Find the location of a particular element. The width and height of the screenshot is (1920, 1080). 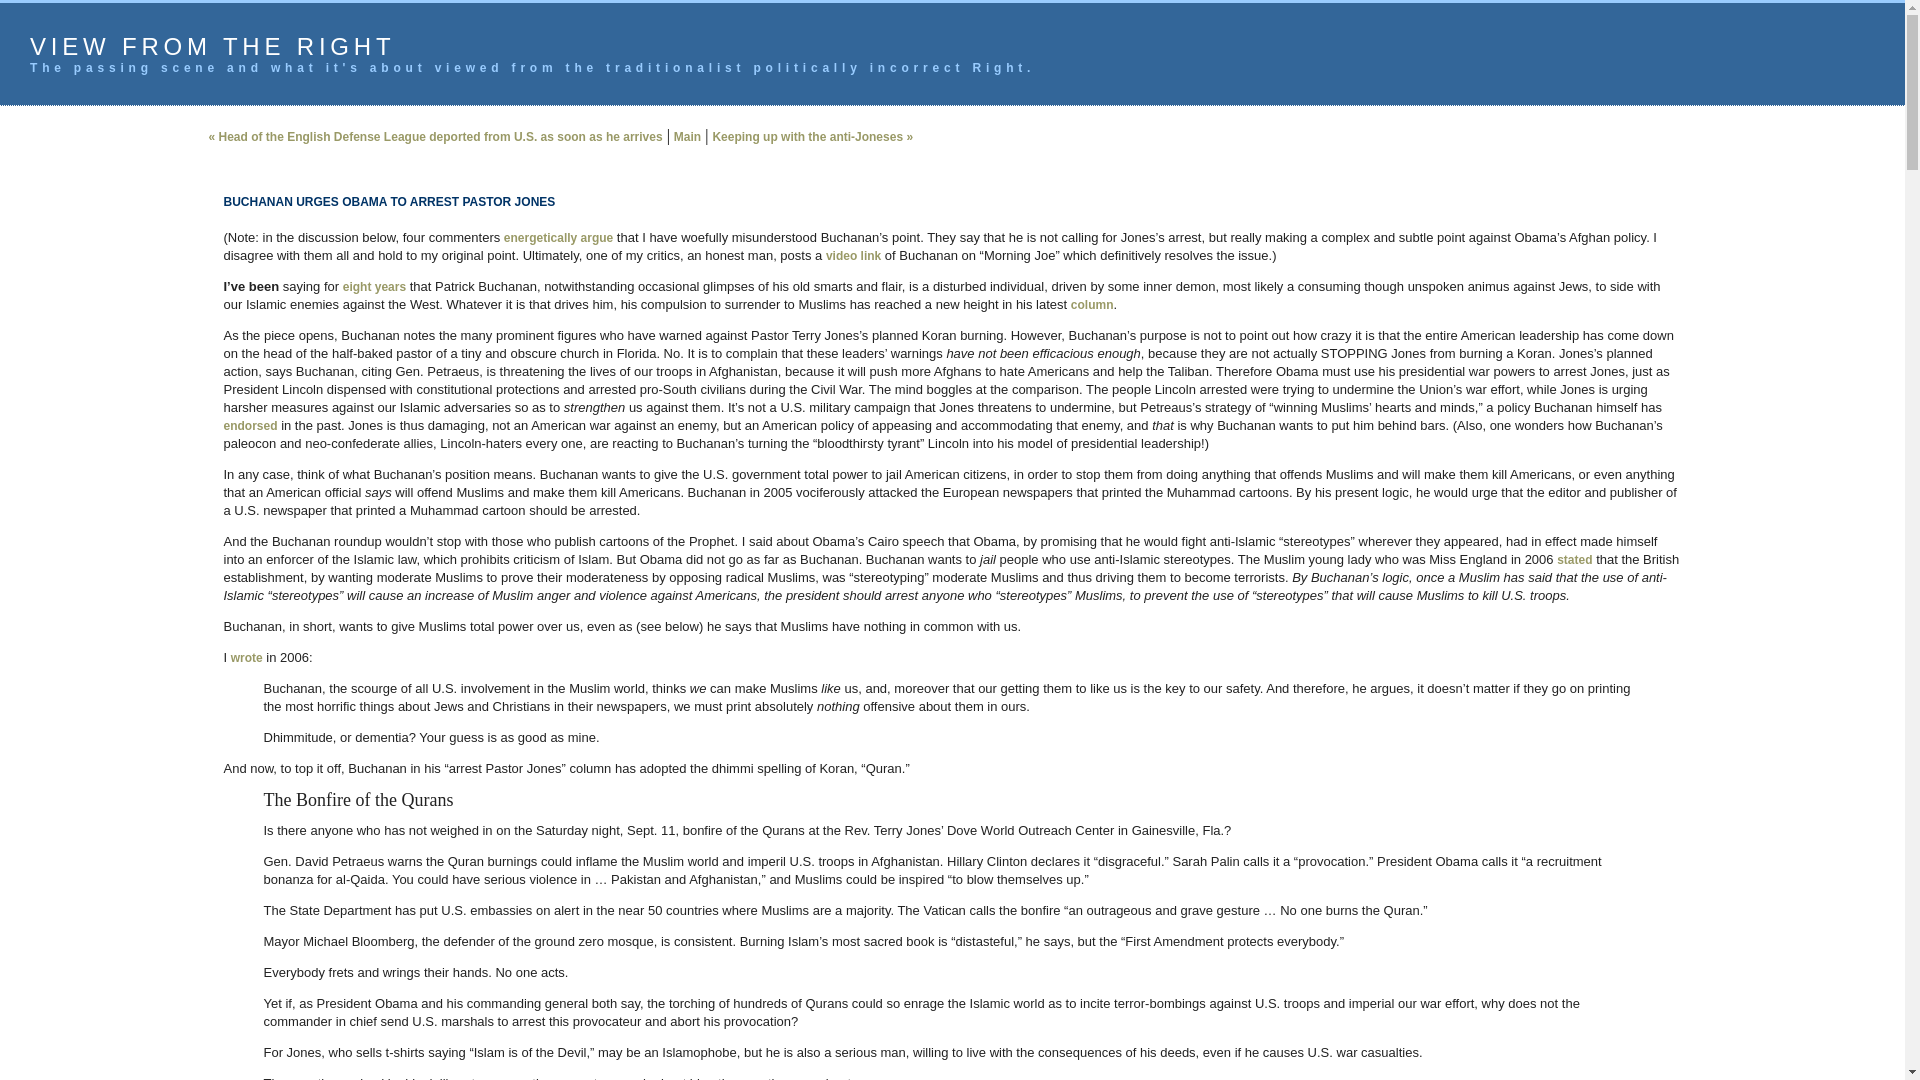

stated is located at coordinates (1574, 560).